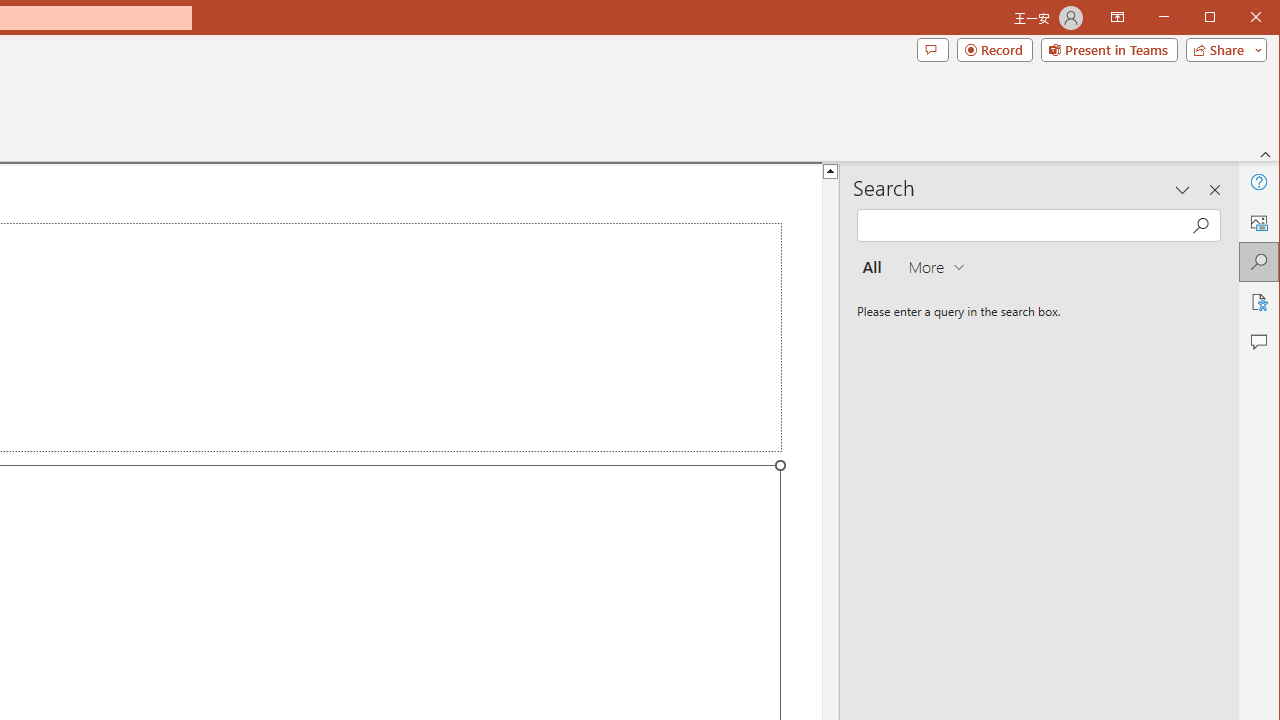 Image resolution: width=1280 pixels, height=720 pixels. I want to click on Maximize, so click(1238, 18).